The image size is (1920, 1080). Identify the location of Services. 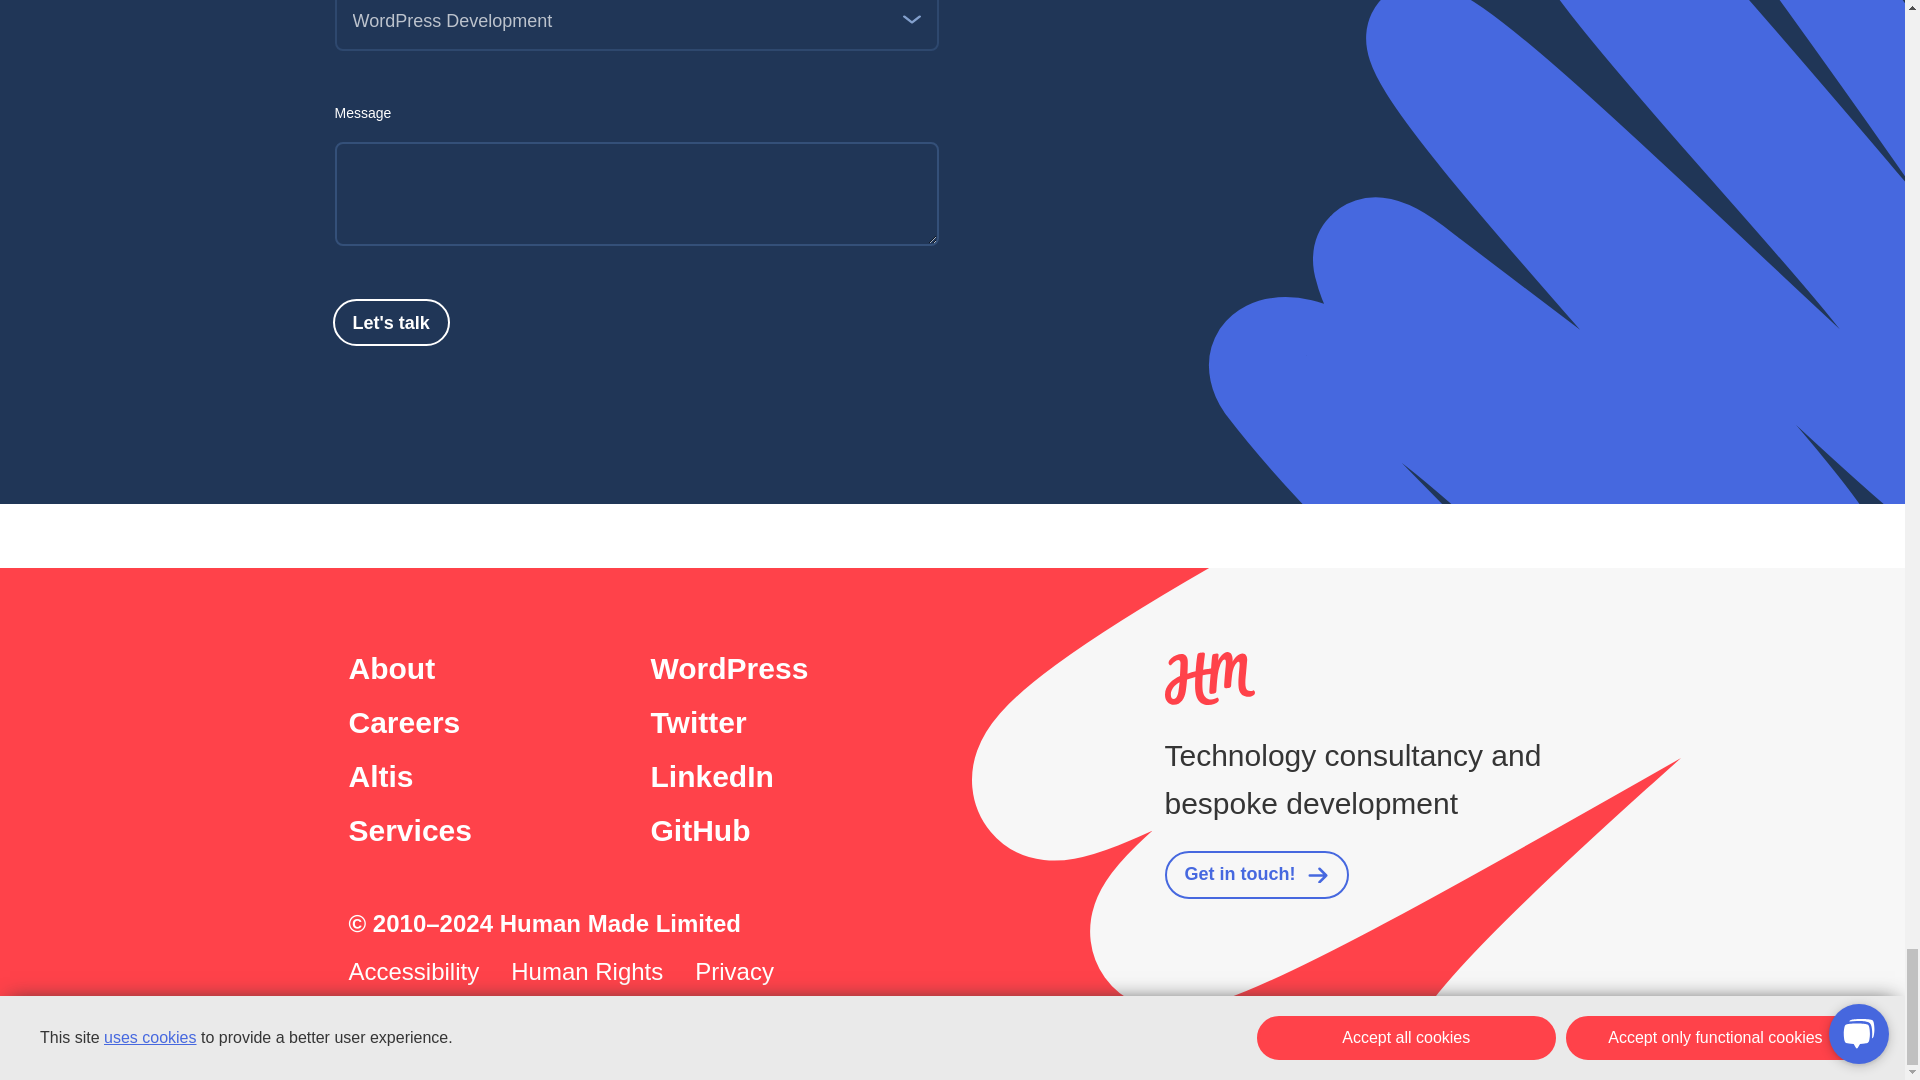
(408, 830).